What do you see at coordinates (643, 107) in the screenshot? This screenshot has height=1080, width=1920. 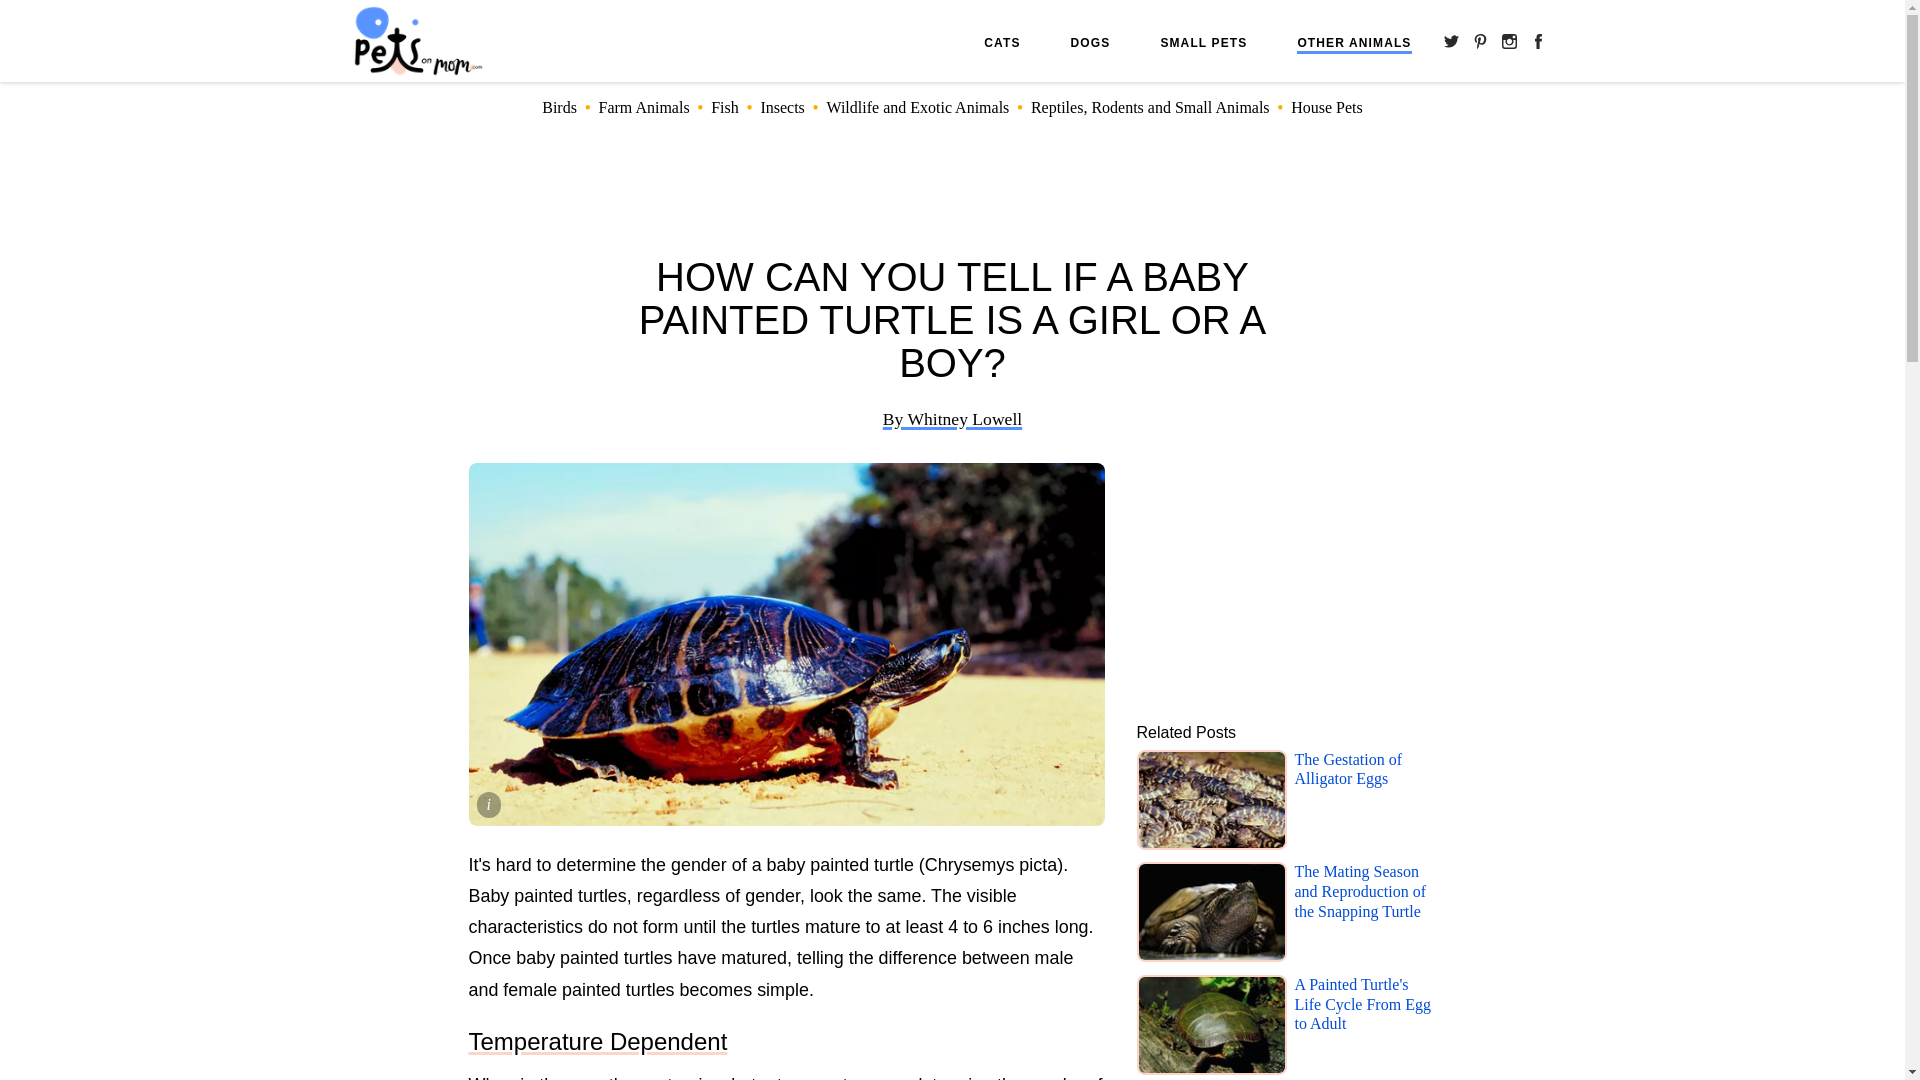 I see `Farm Animals` at bounding box center [643, 107].